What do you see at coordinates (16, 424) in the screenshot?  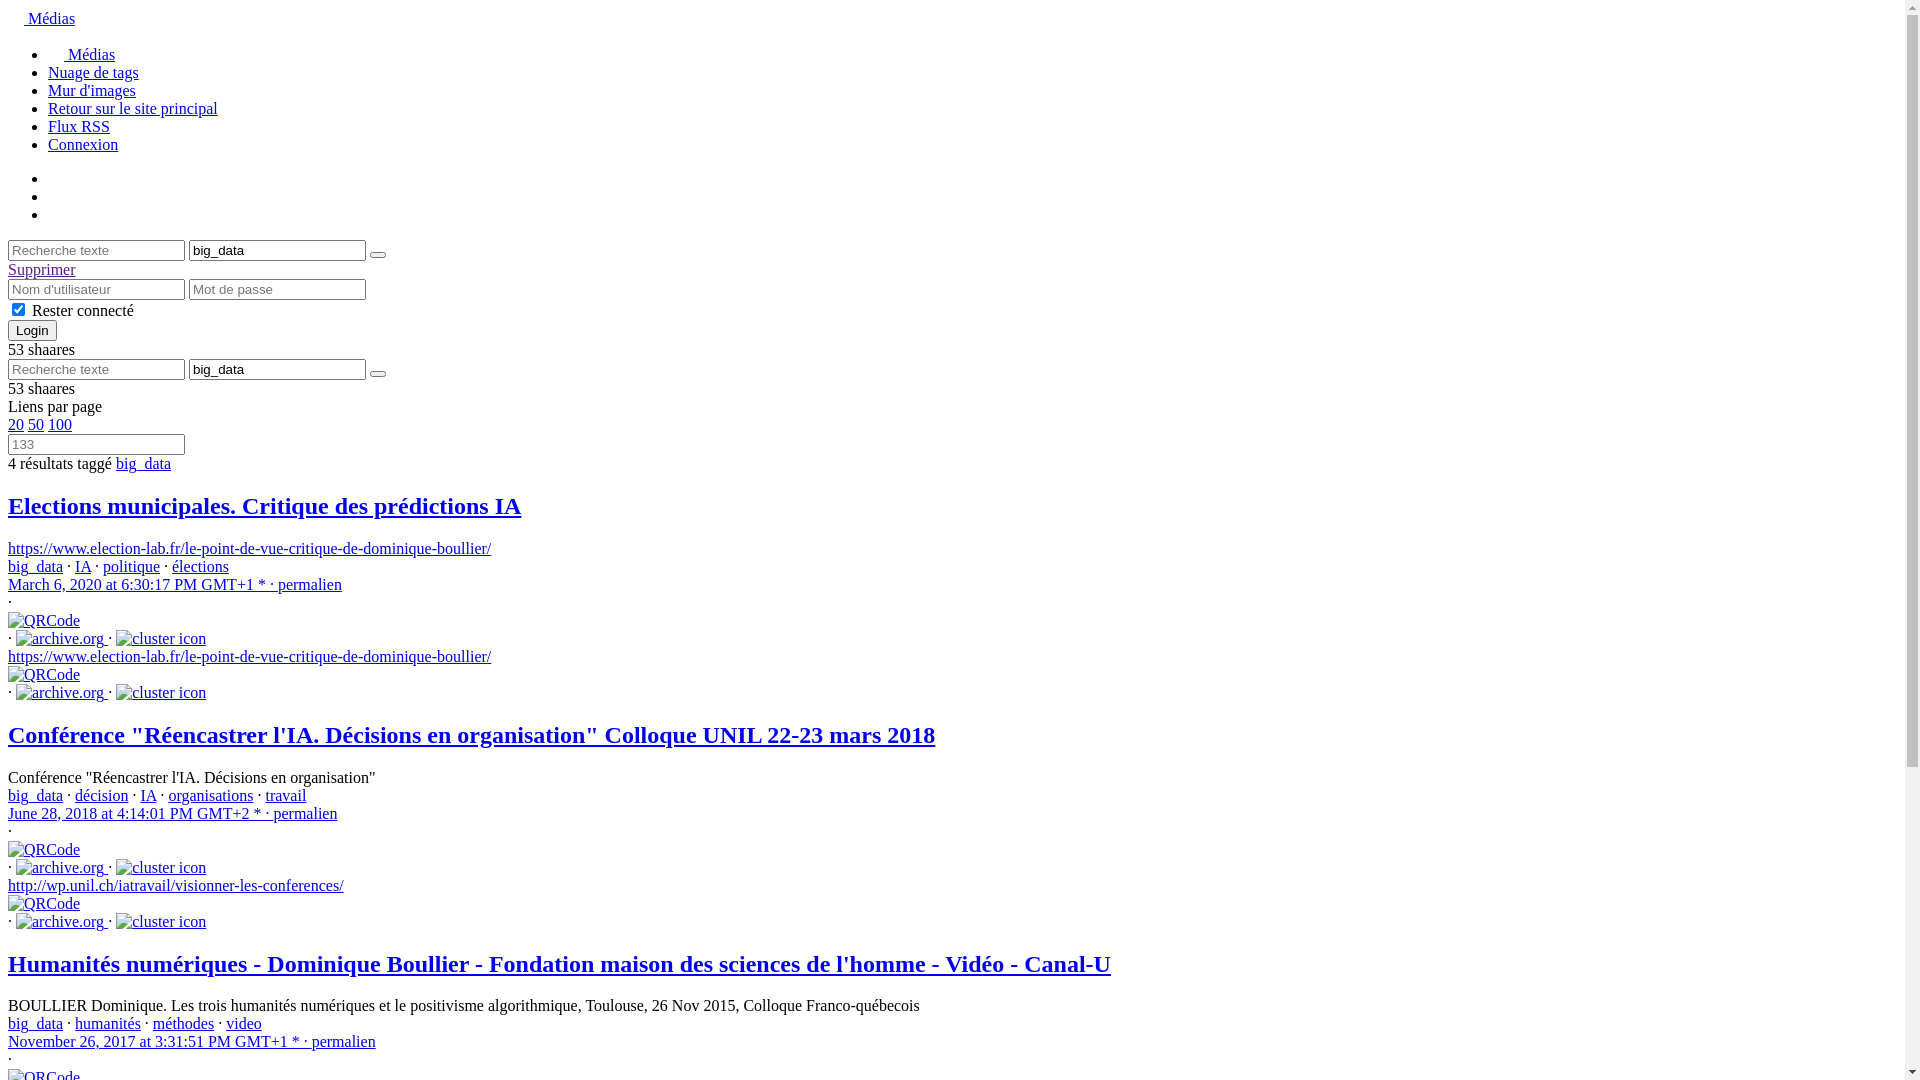 I see `20` at bounding box center [16, 424].